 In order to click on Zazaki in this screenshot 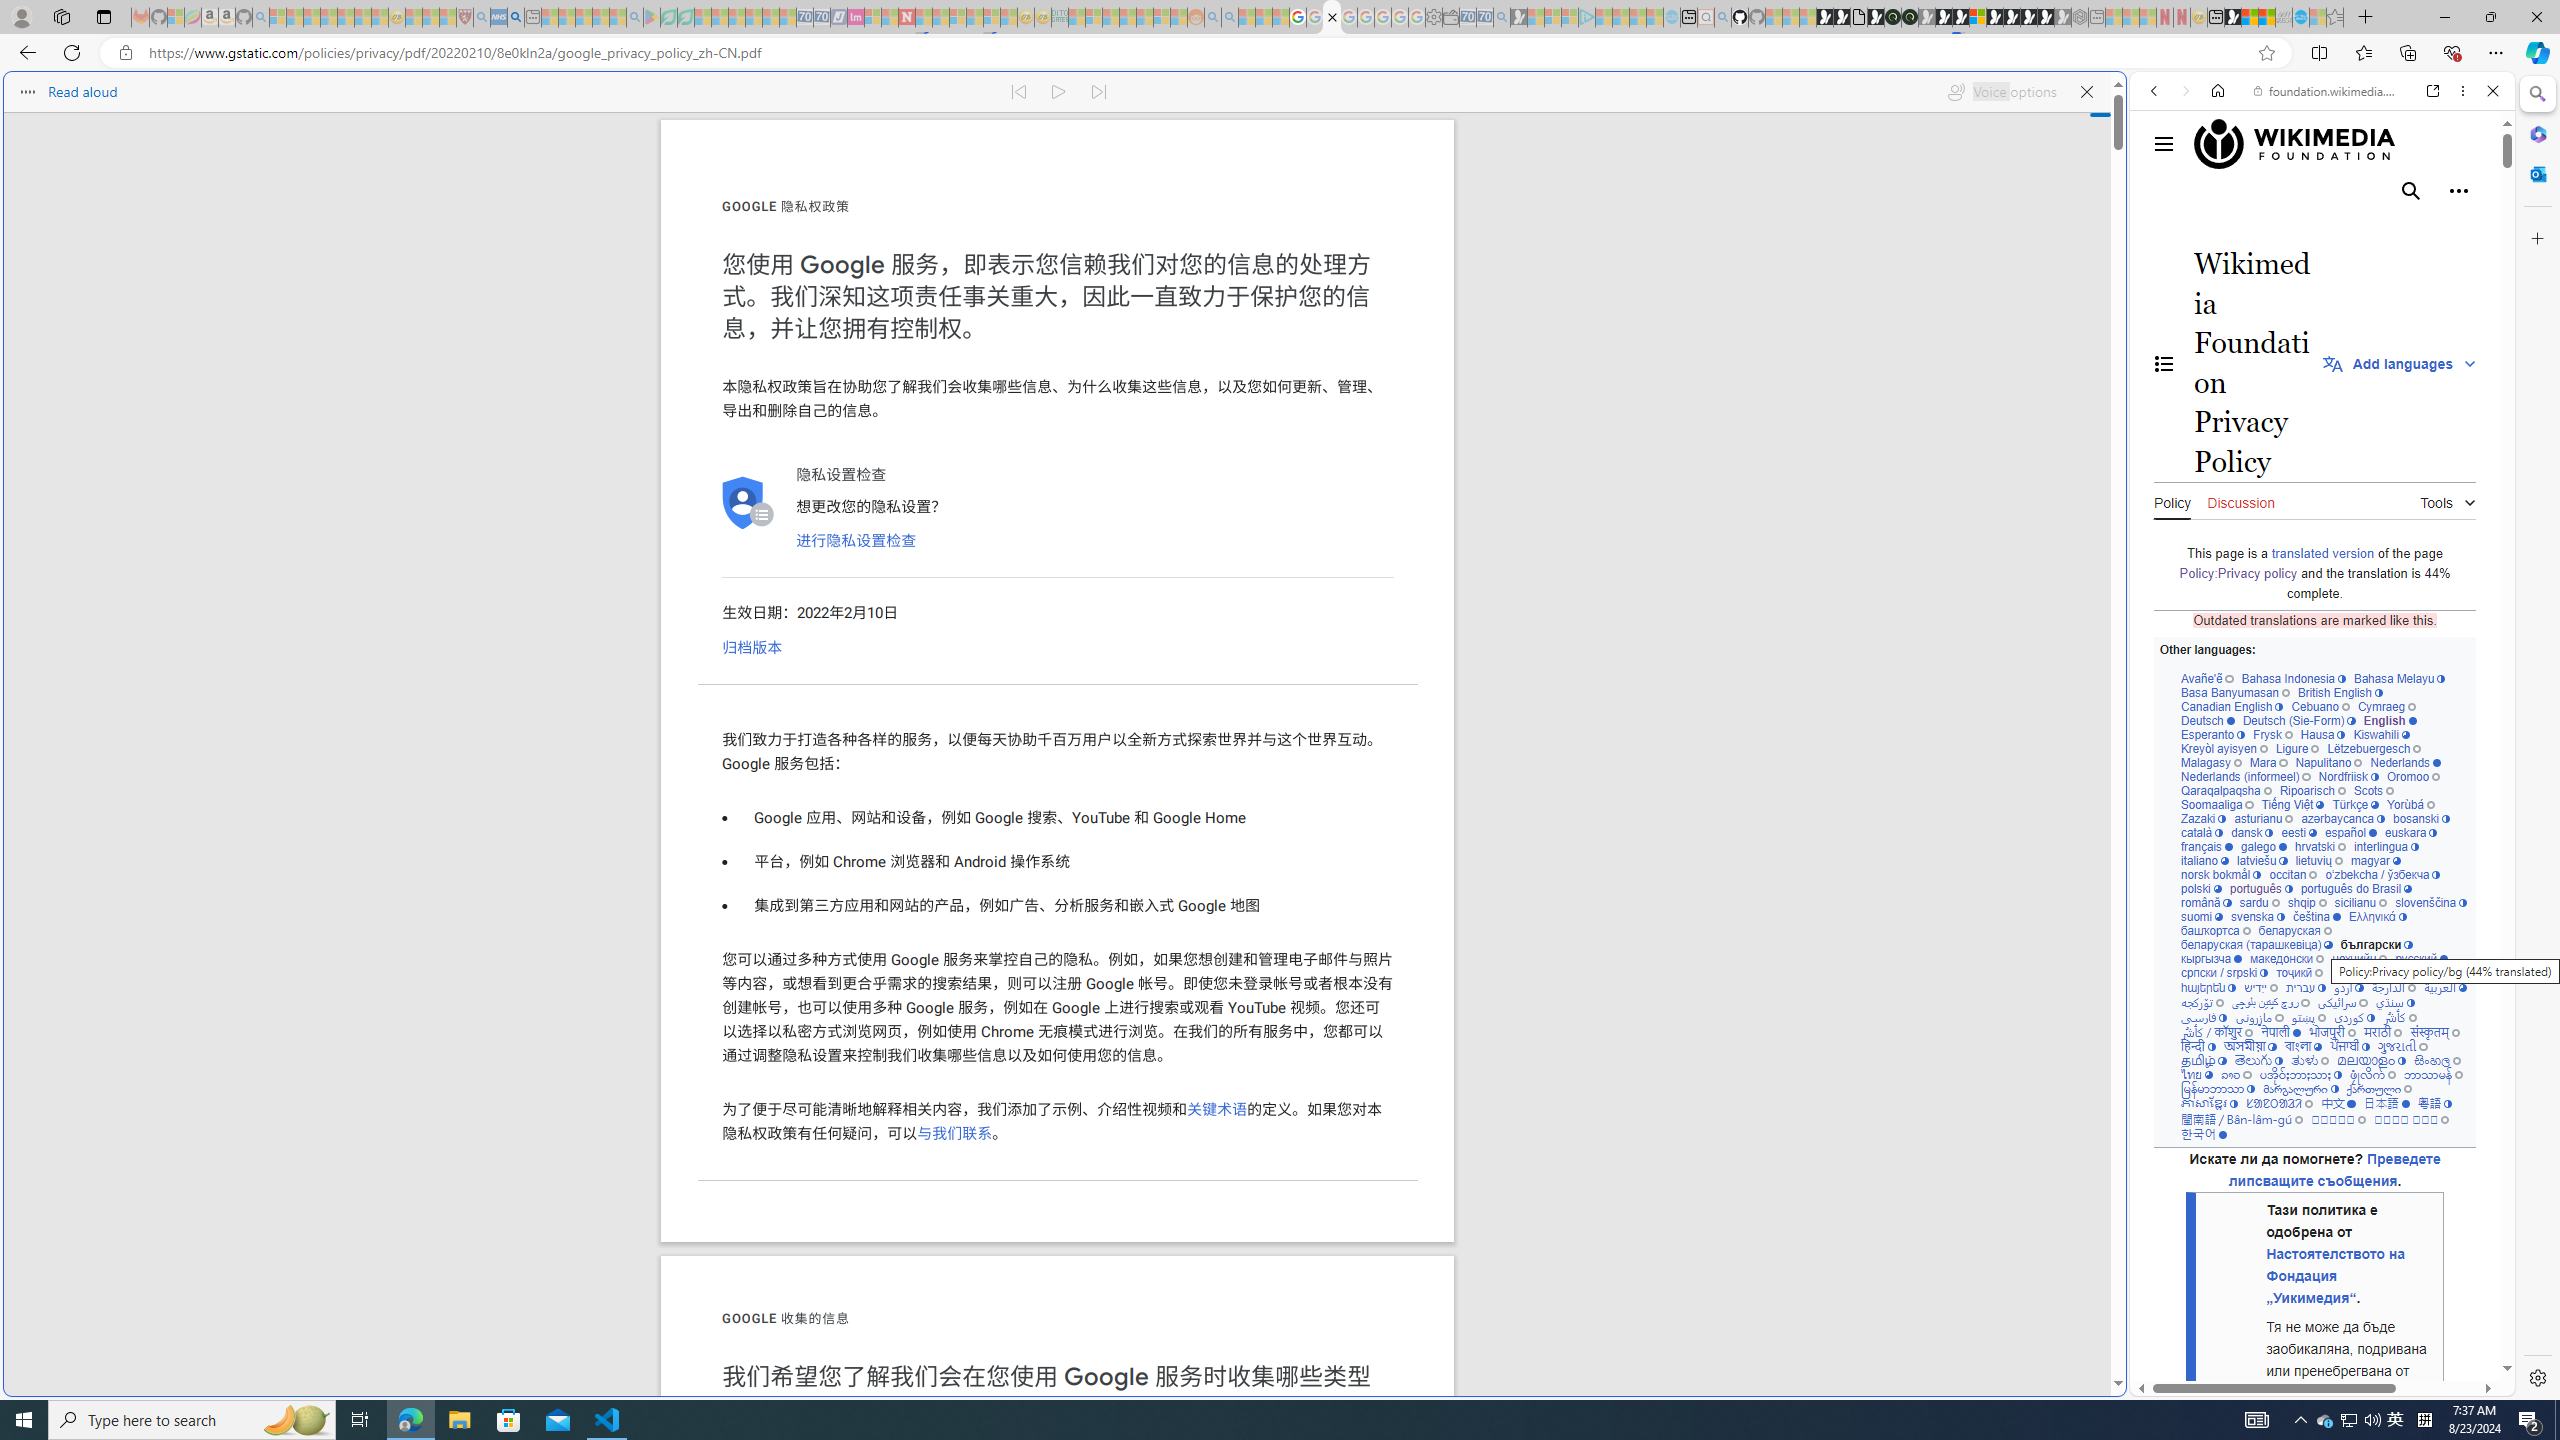, I will do `click(2204, 818)`.